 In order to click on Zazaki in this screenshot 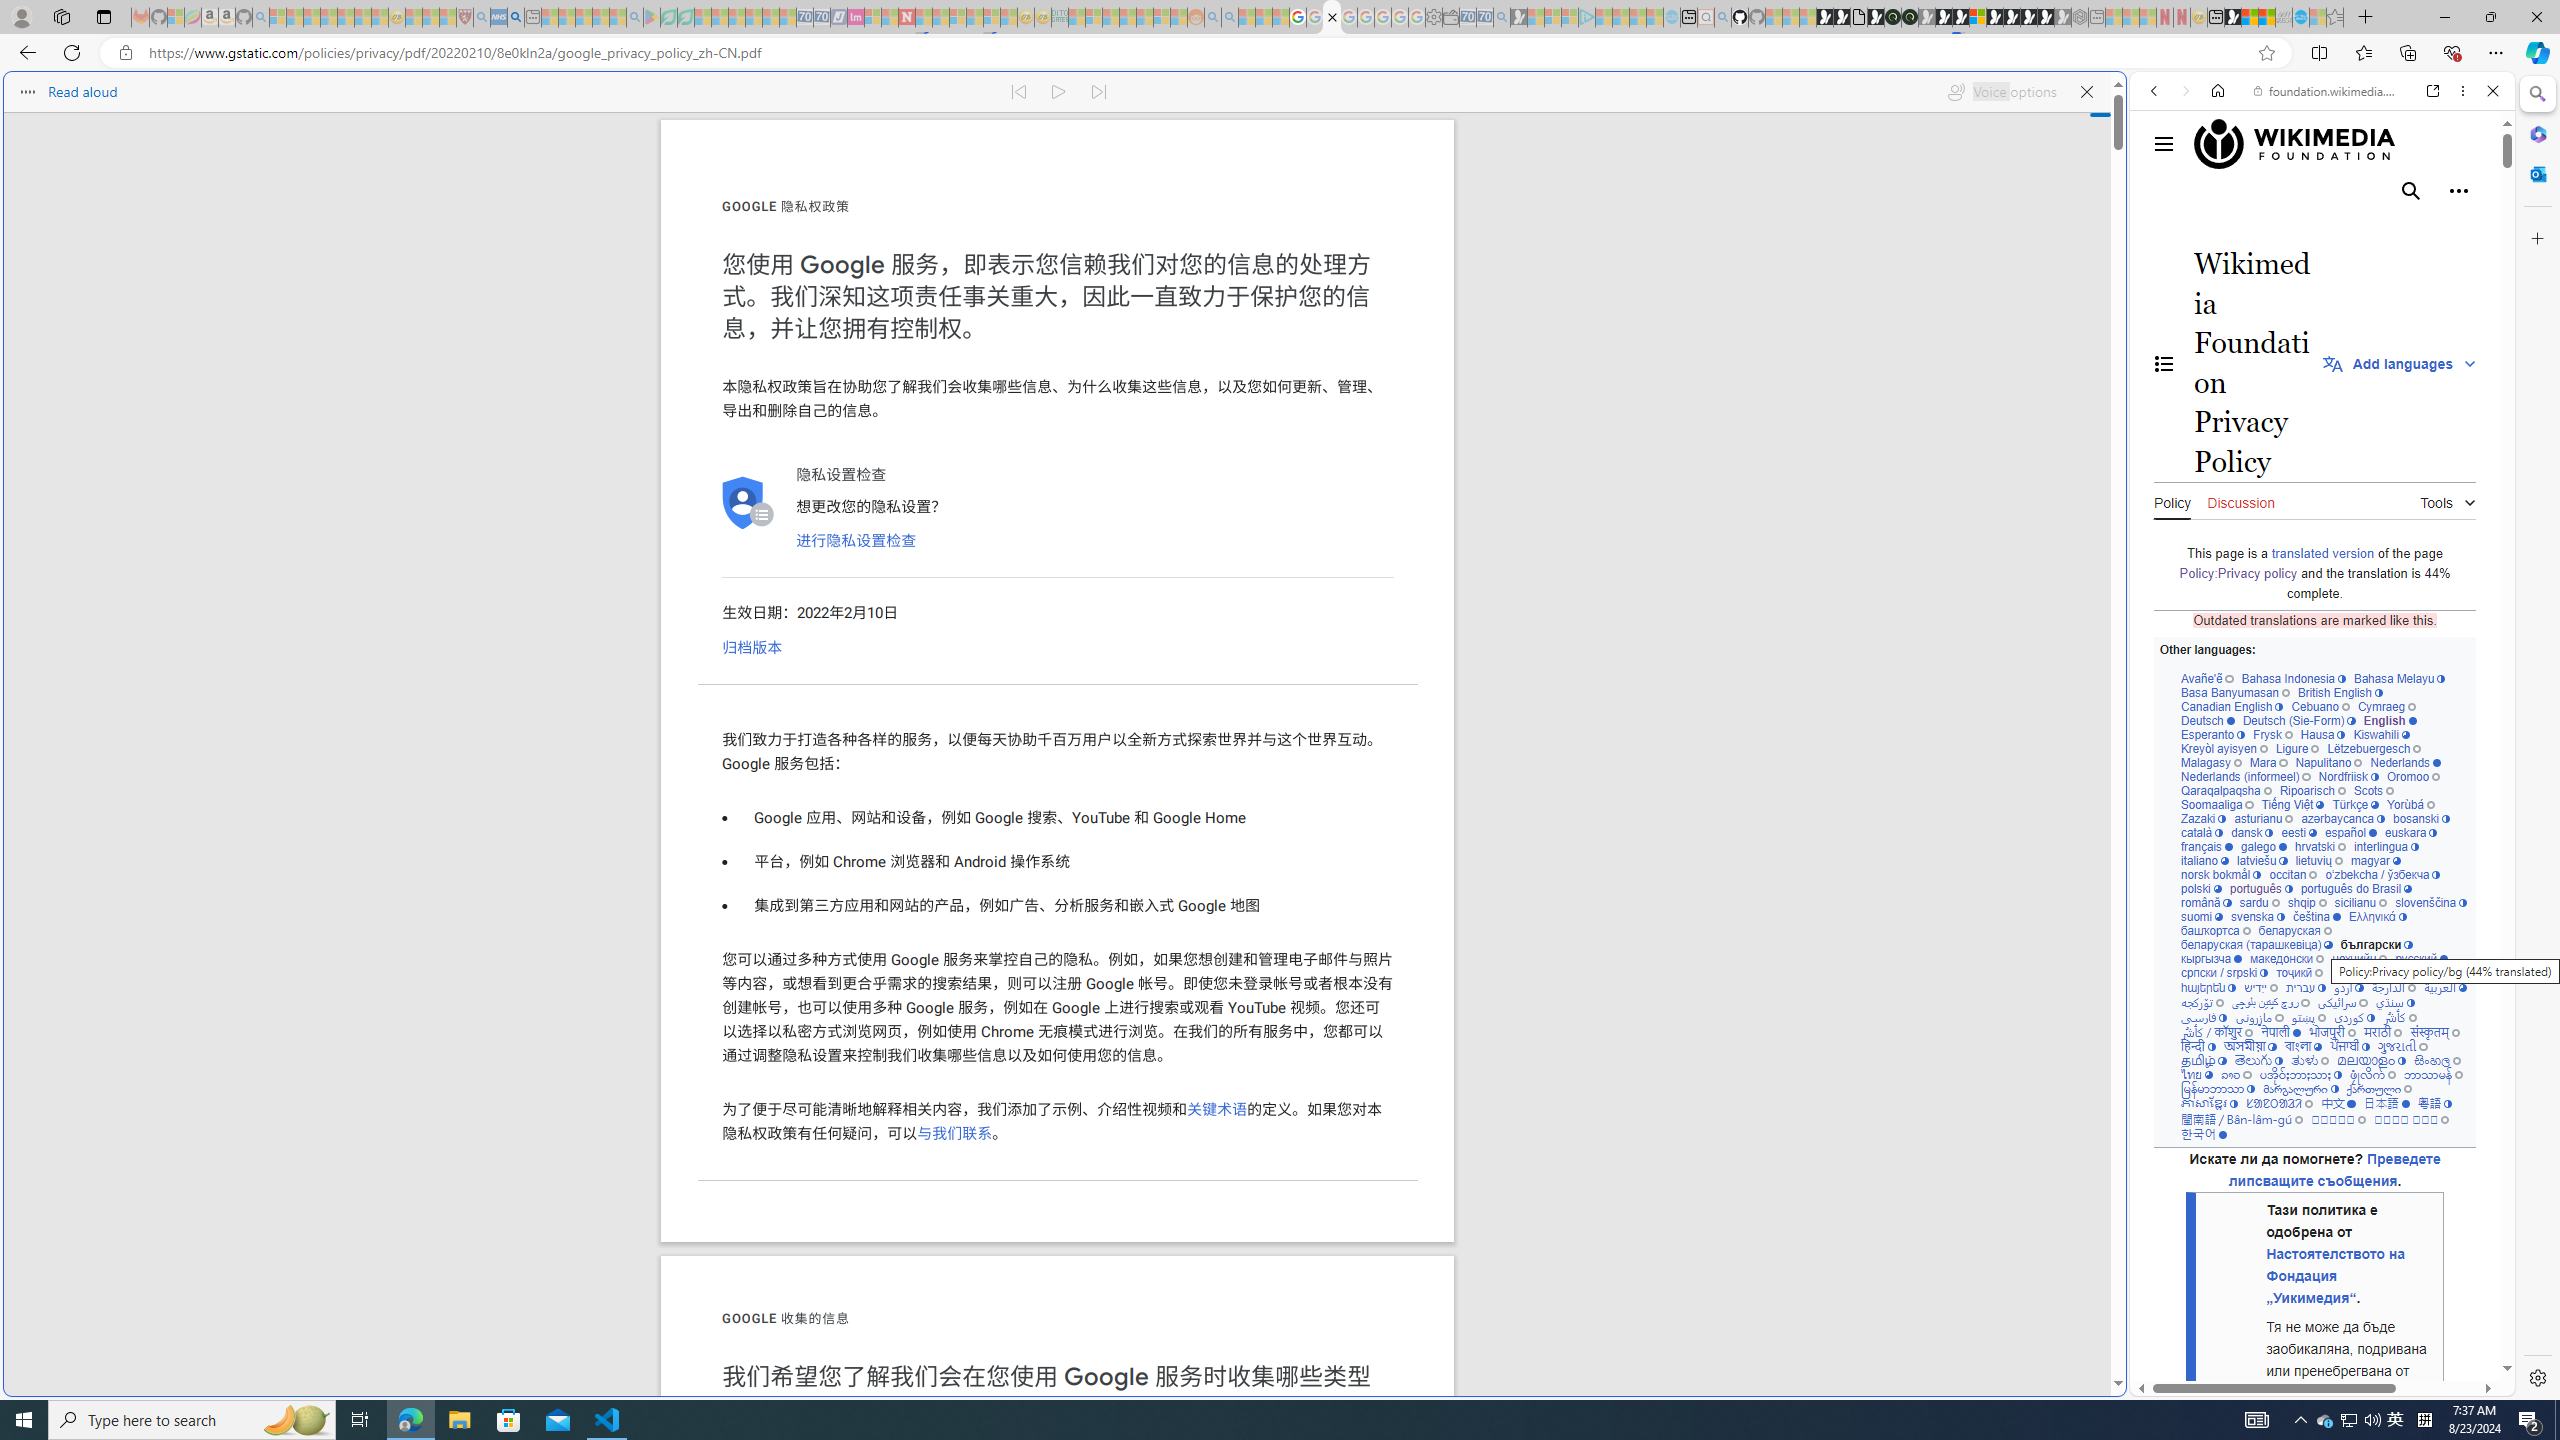, I will do `click(2204, 818)`.